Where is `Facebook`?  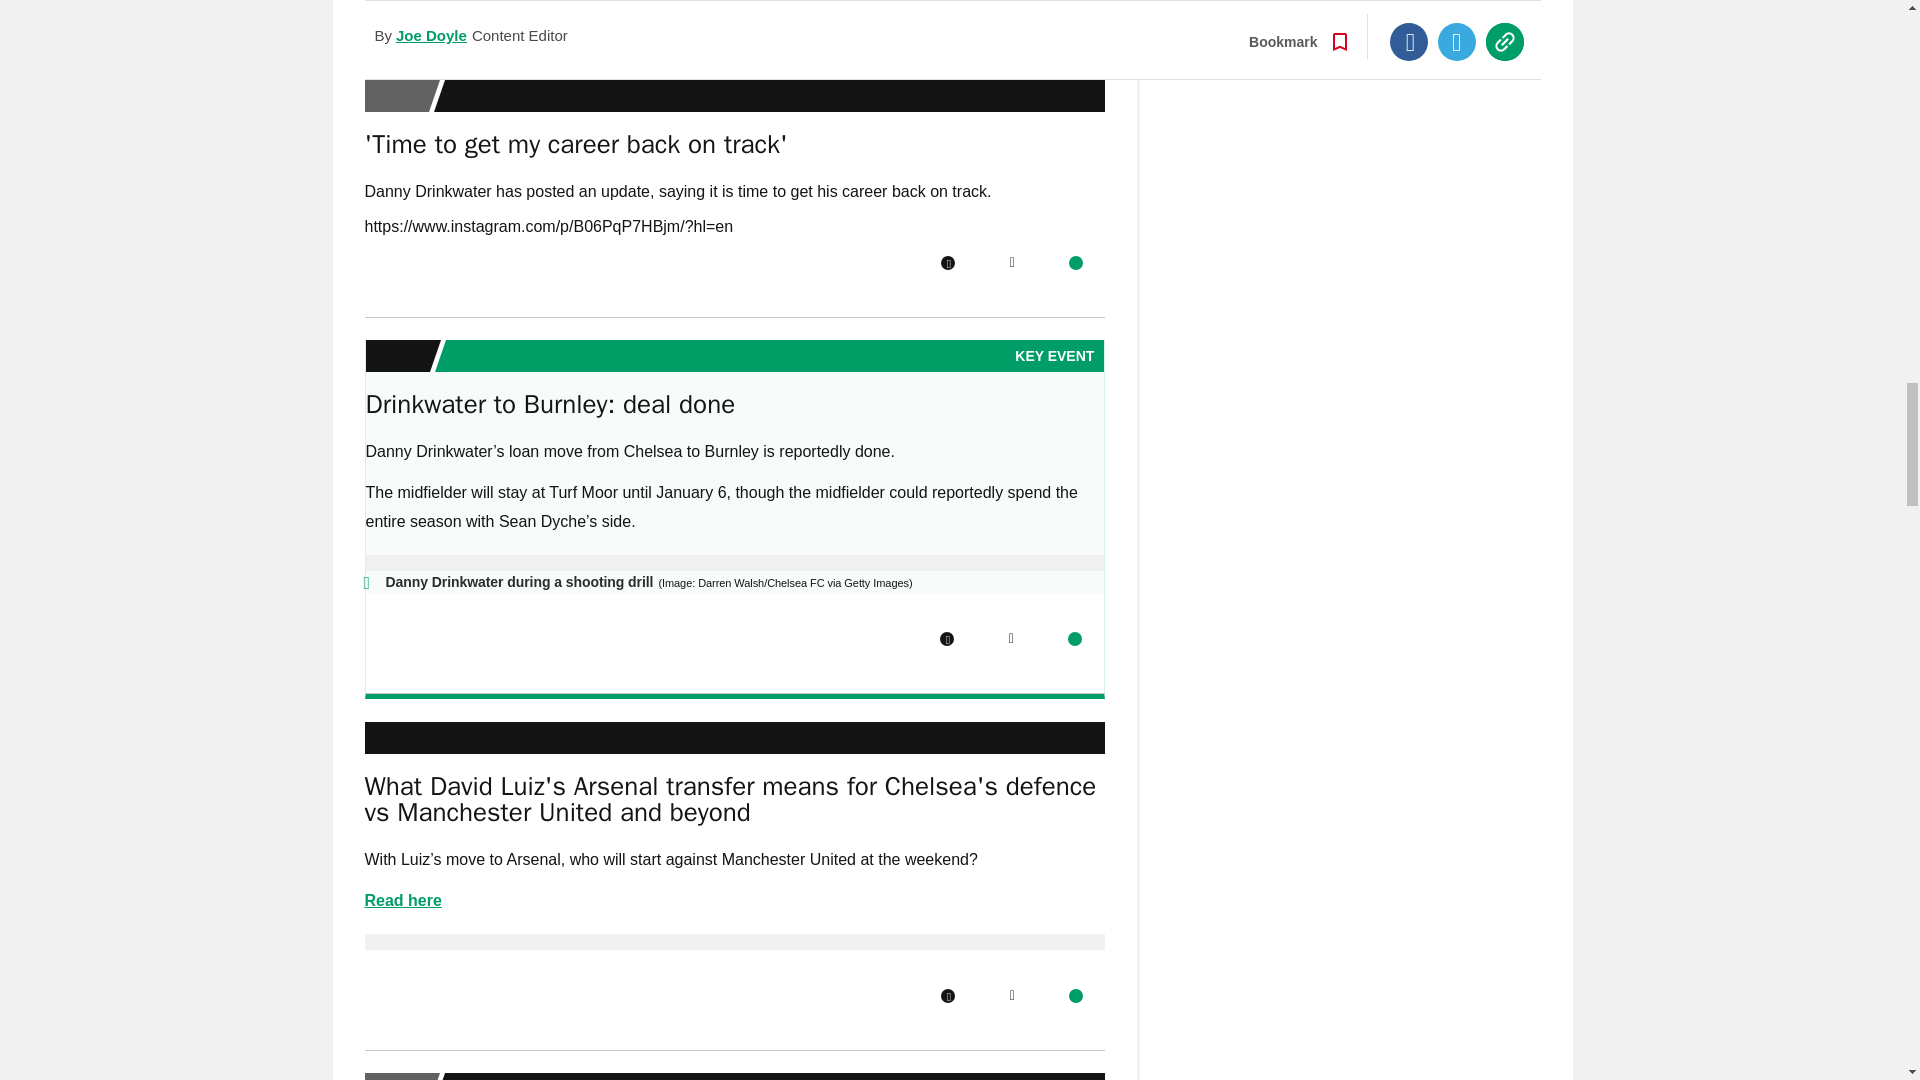 Facebook is located at coordinates (947, 4).